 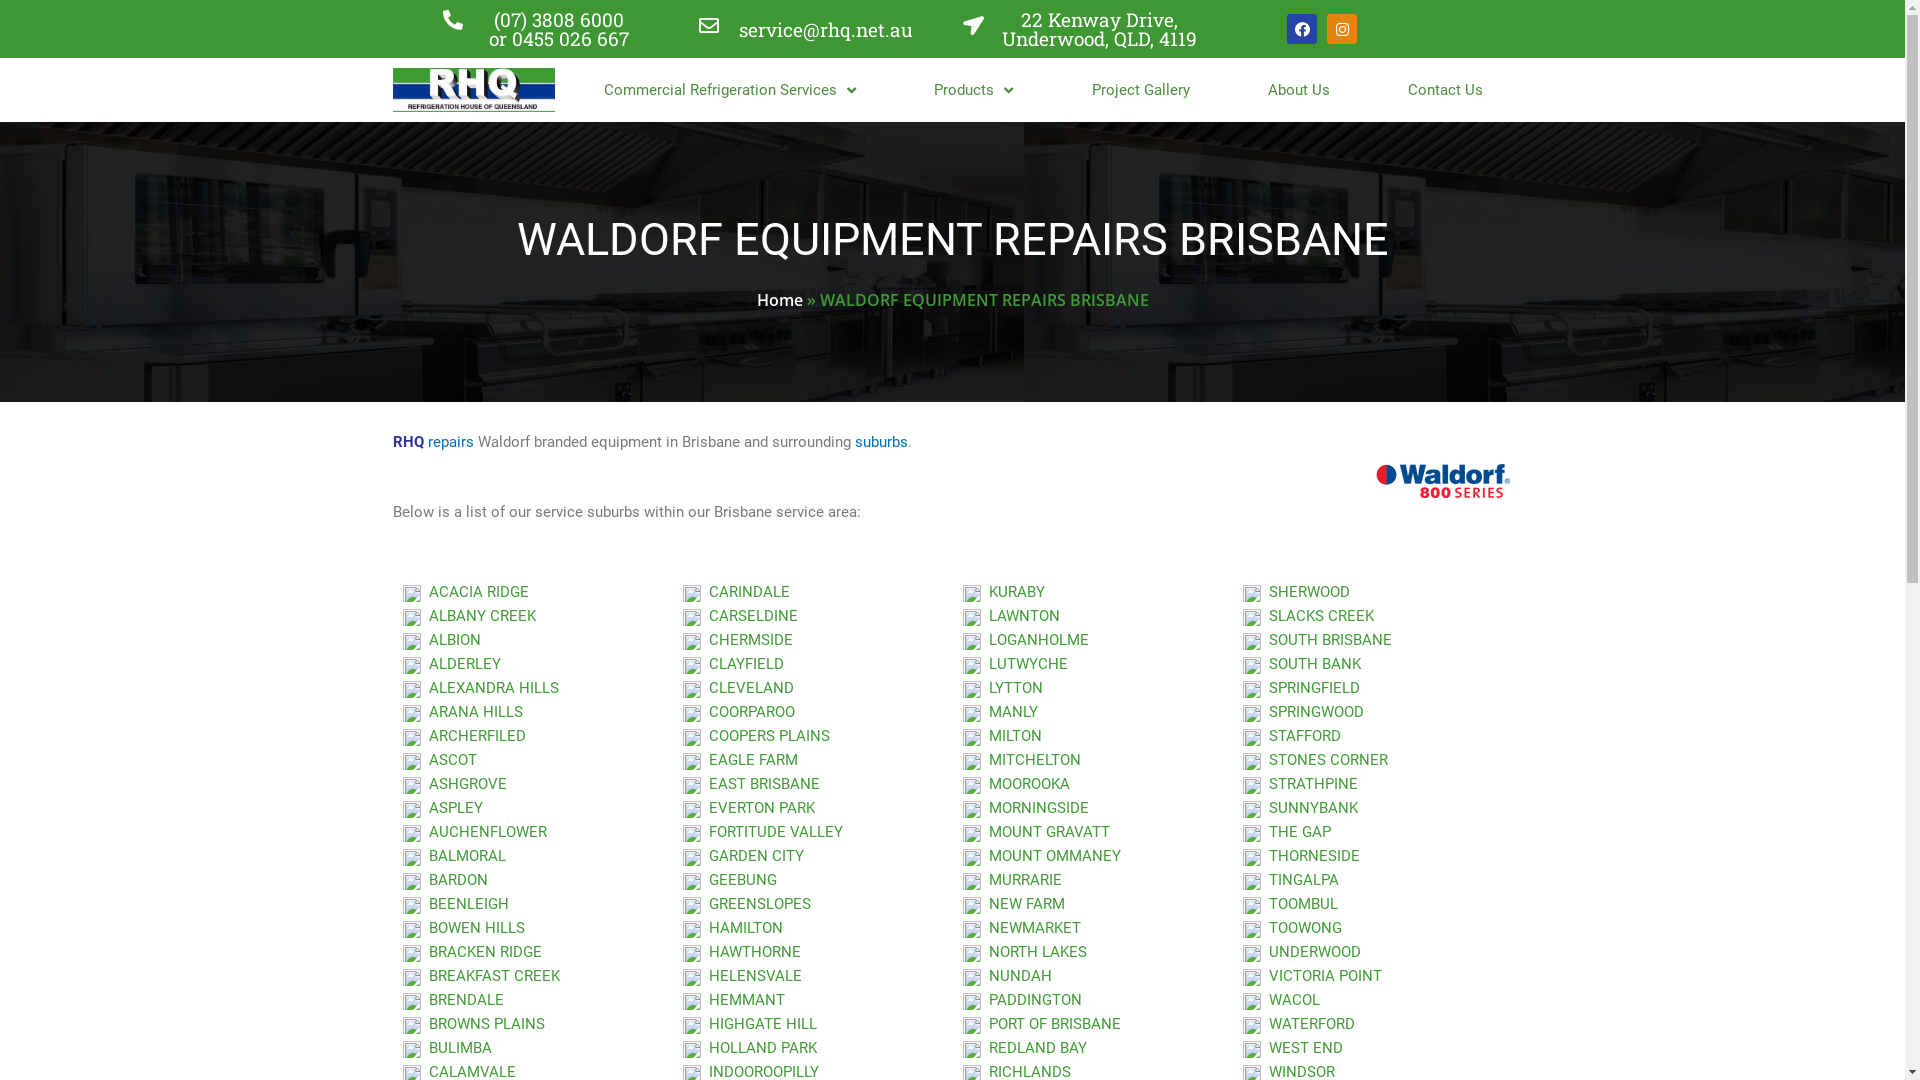 What do you see at coordinates (1314, 760) in the screenshot?
I see `  STONES CORNER` at bounding box center [1314, 760].